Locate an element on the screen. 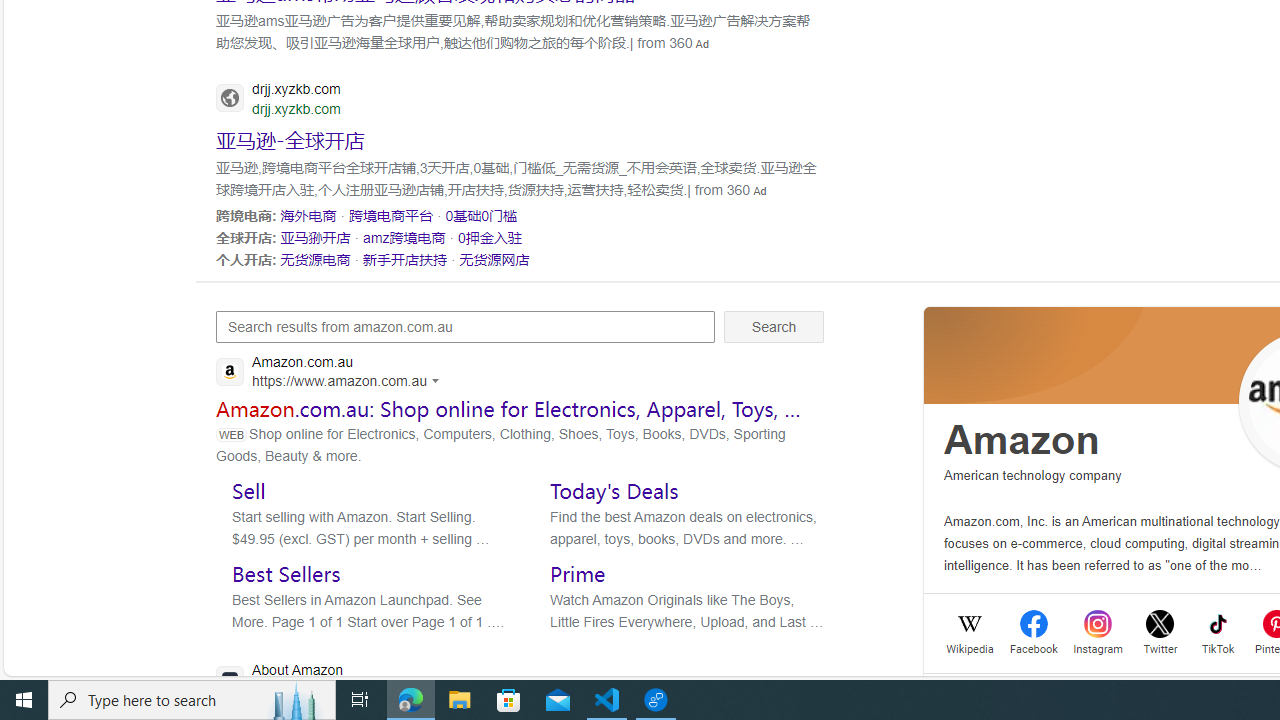 The image size is (1280, 720). Search results from amazon.com.au is located at coordinates (466, 326).